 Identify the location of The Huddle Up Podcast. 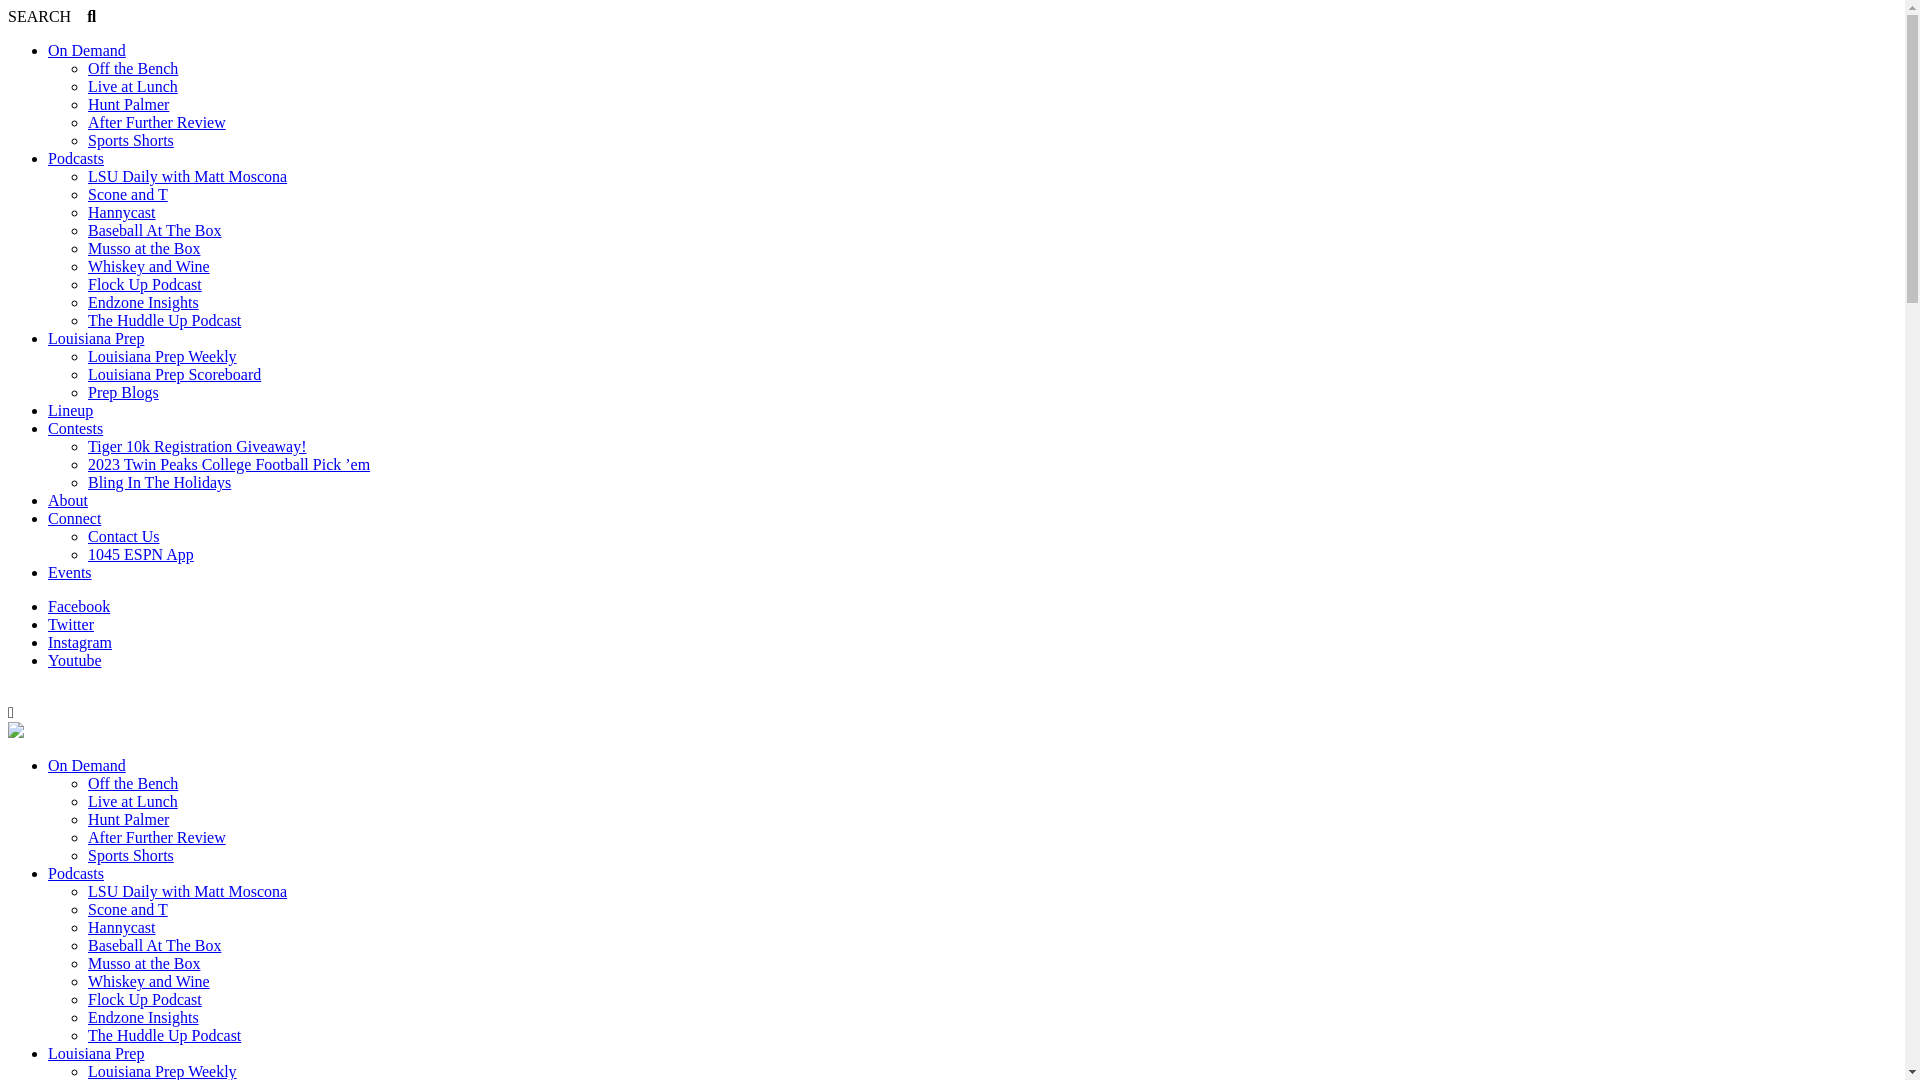
(164, 320).